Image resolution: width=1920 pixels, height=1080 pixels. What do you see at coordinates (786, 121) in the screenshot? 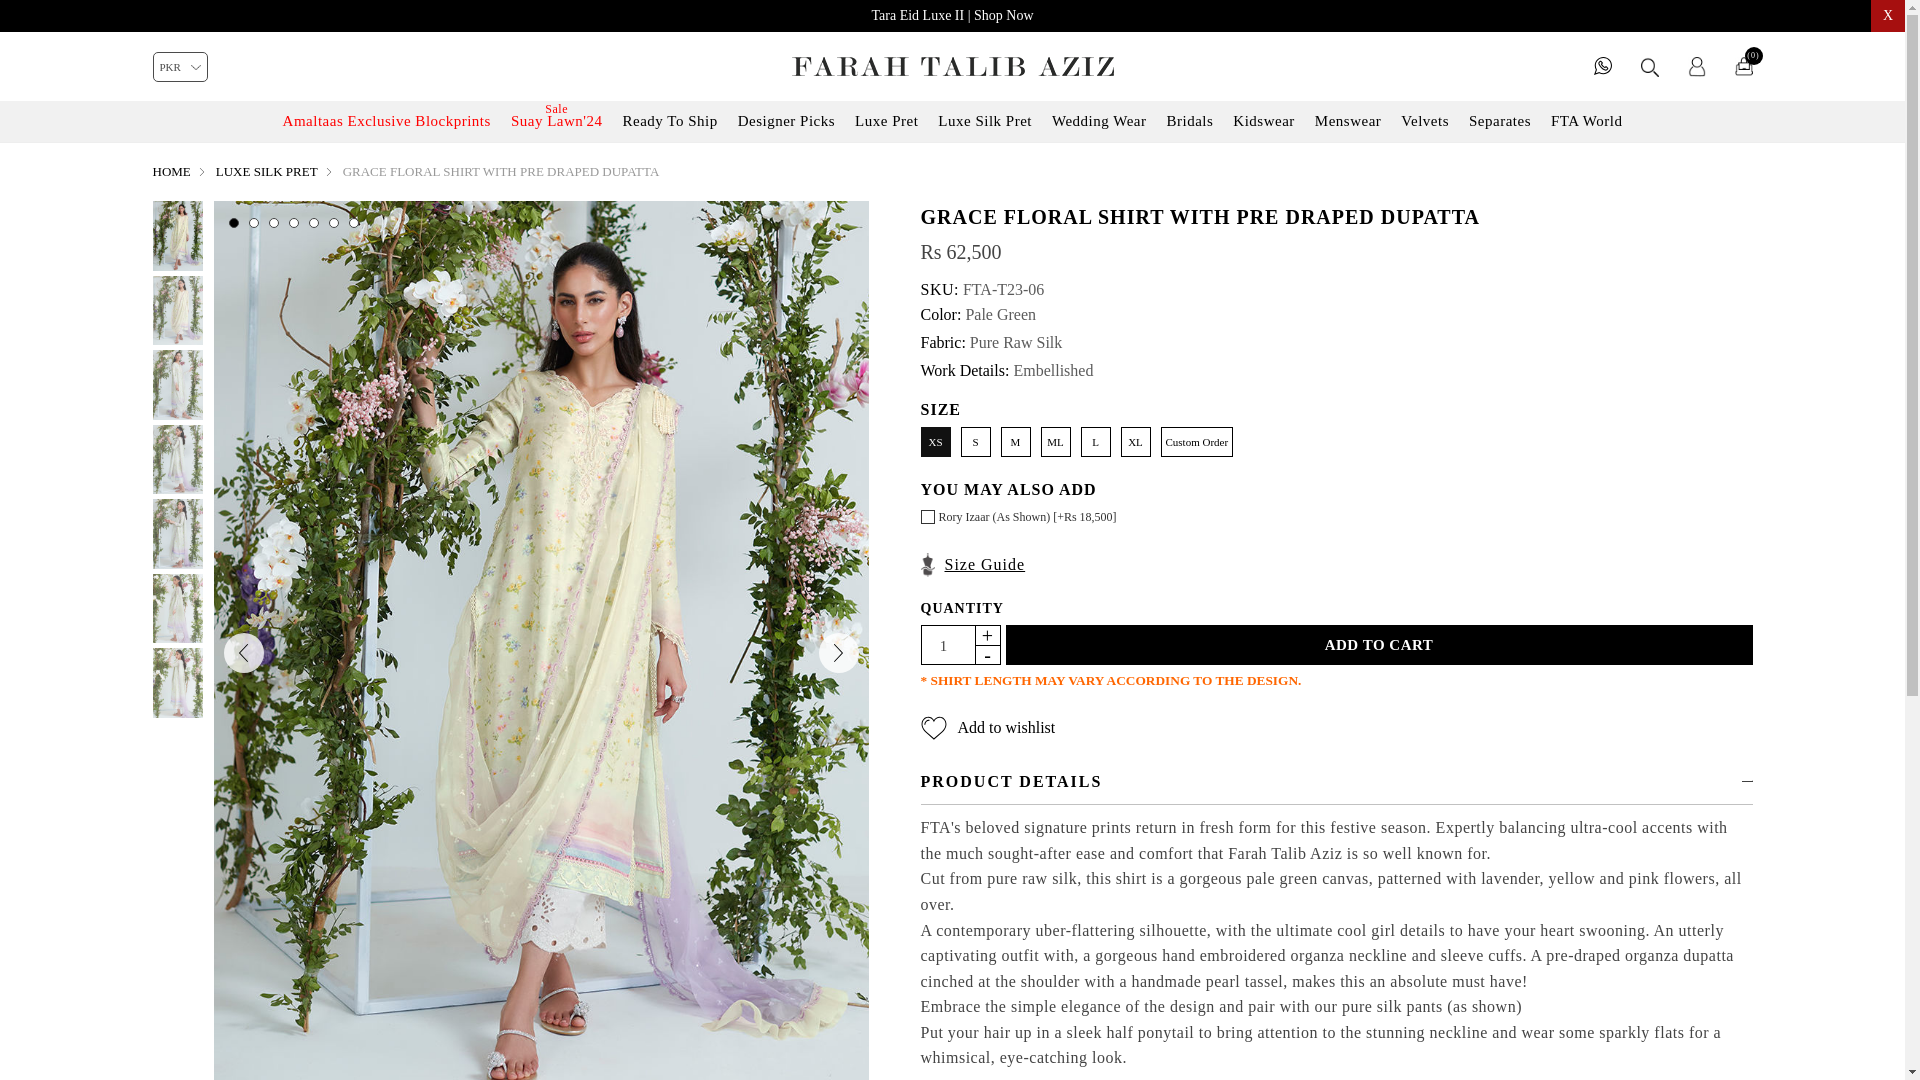
I see `Designer Picks` at bounding box center [786, 121].